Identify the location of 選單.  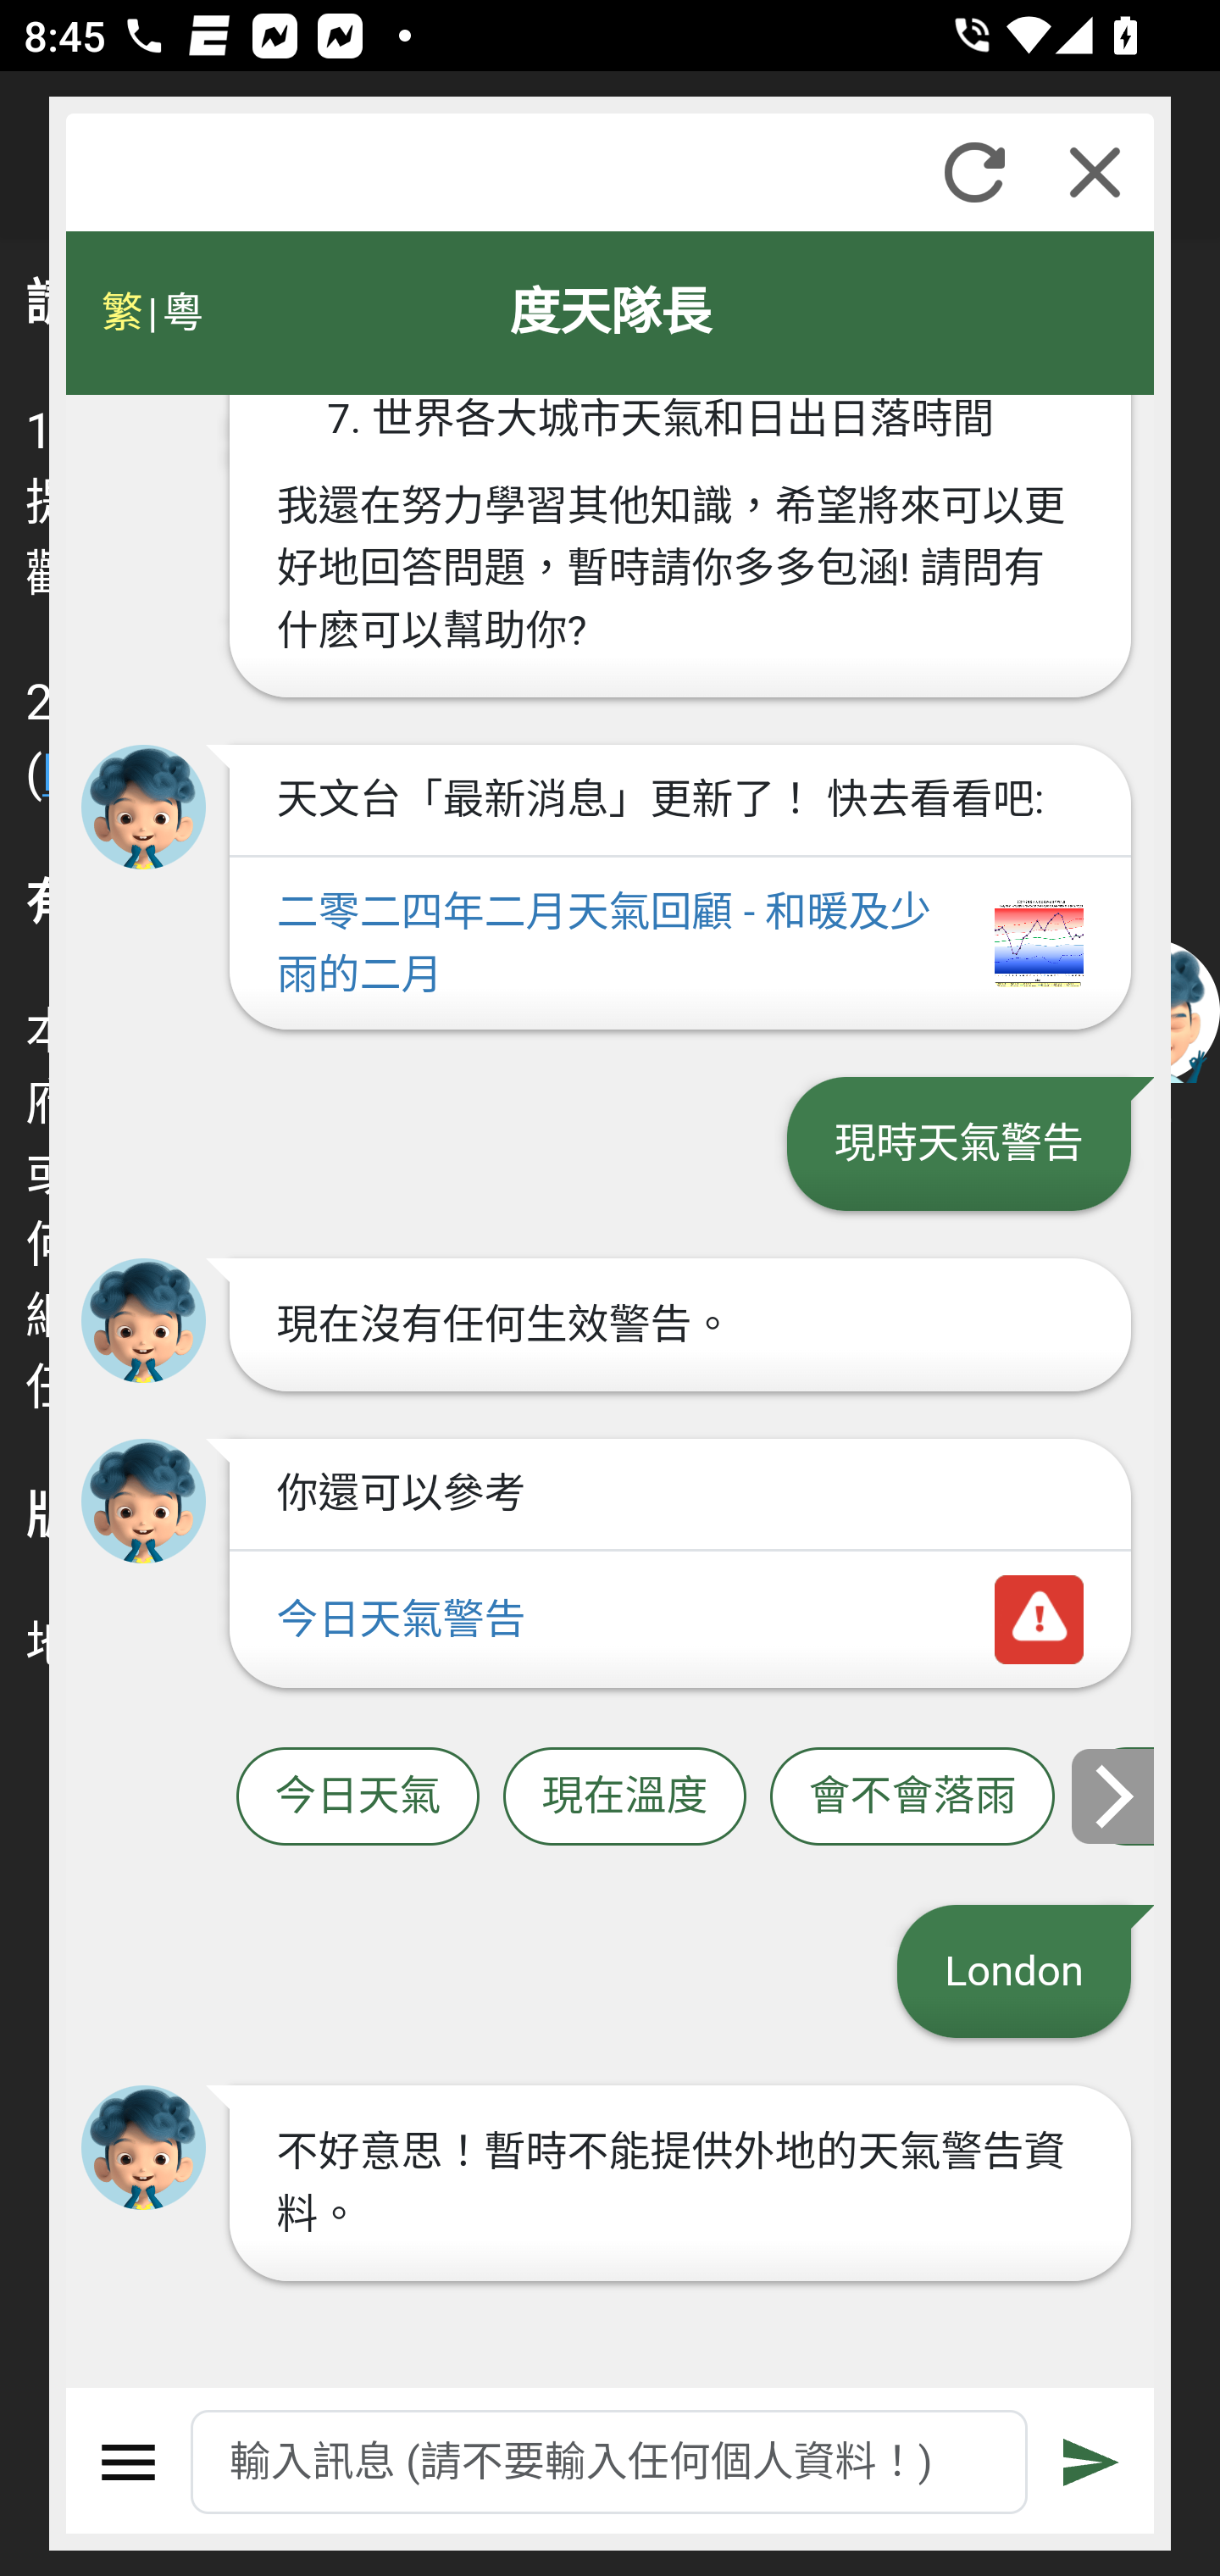
(129, 2462).